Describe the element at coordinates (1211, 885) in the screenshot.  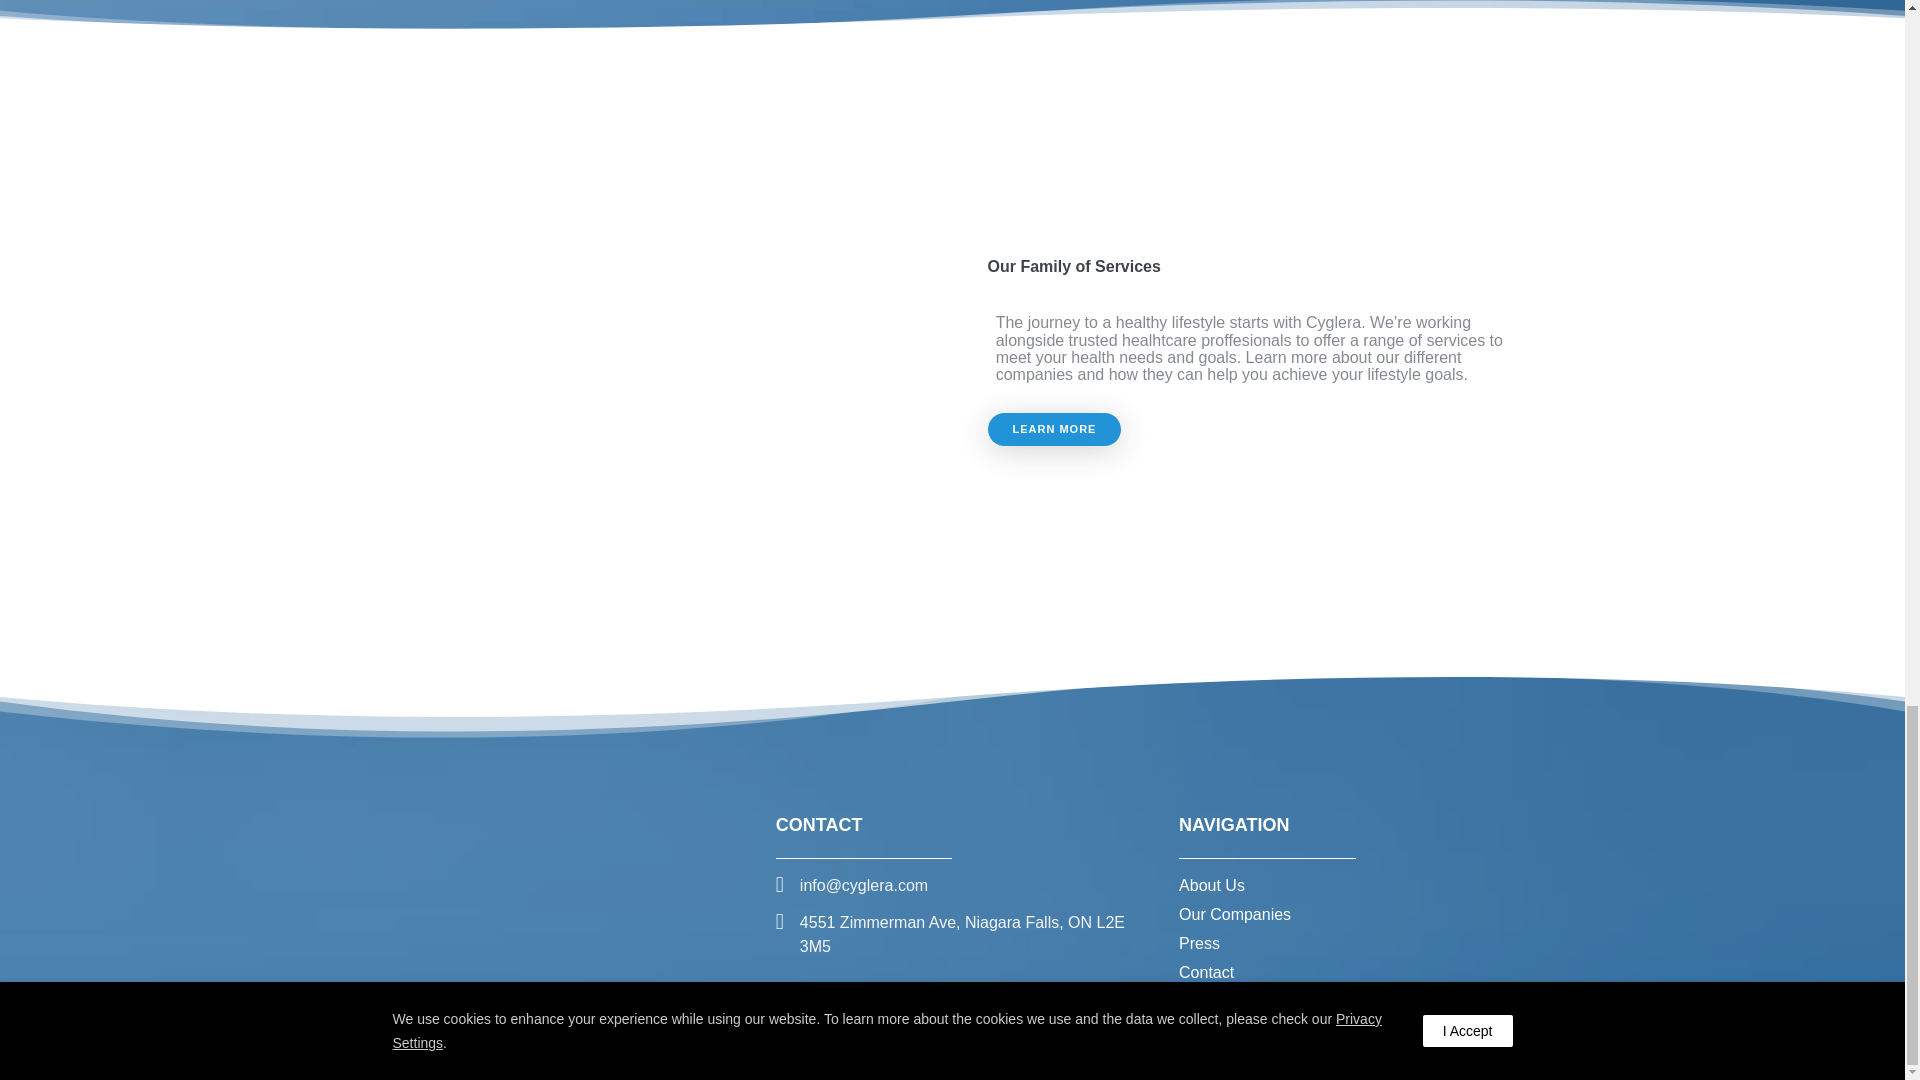
I see `About Us` at that location.